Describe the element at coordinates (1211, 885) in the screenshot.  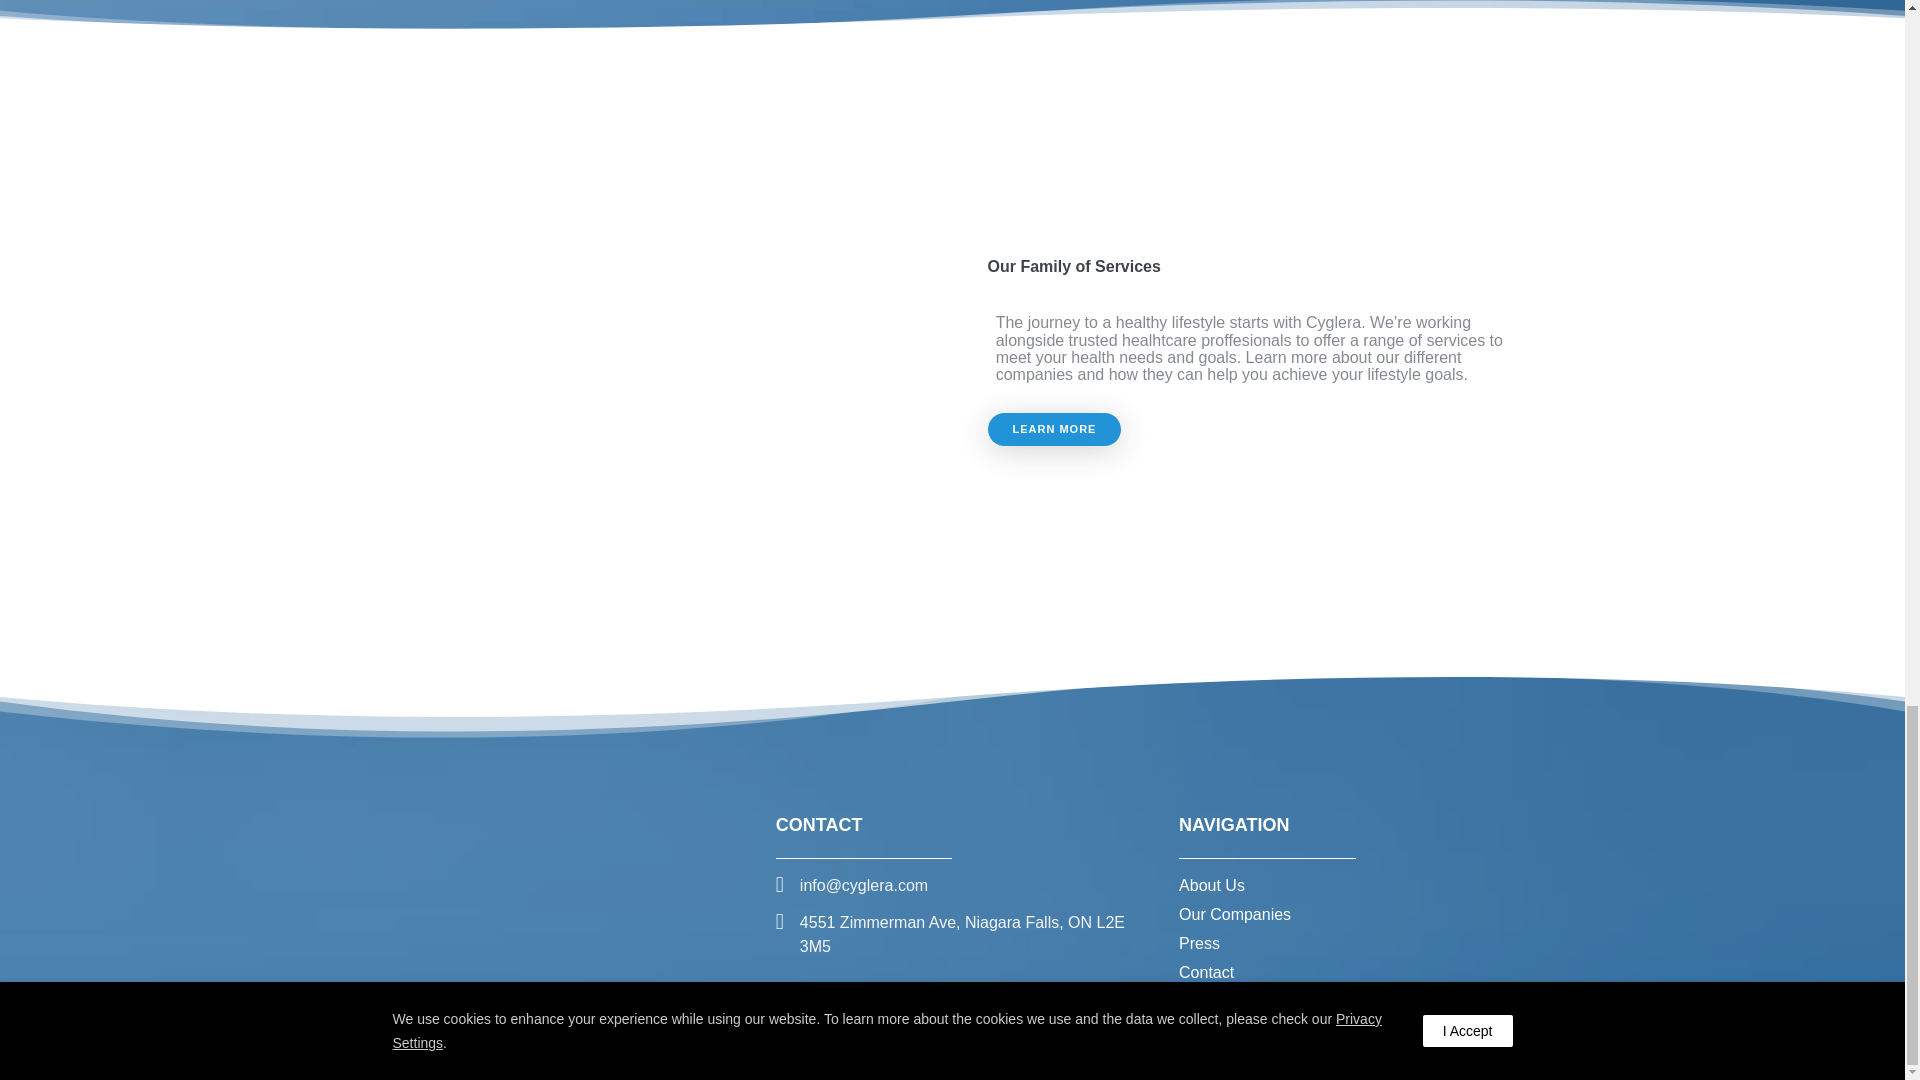
I see `About Us` at that location.